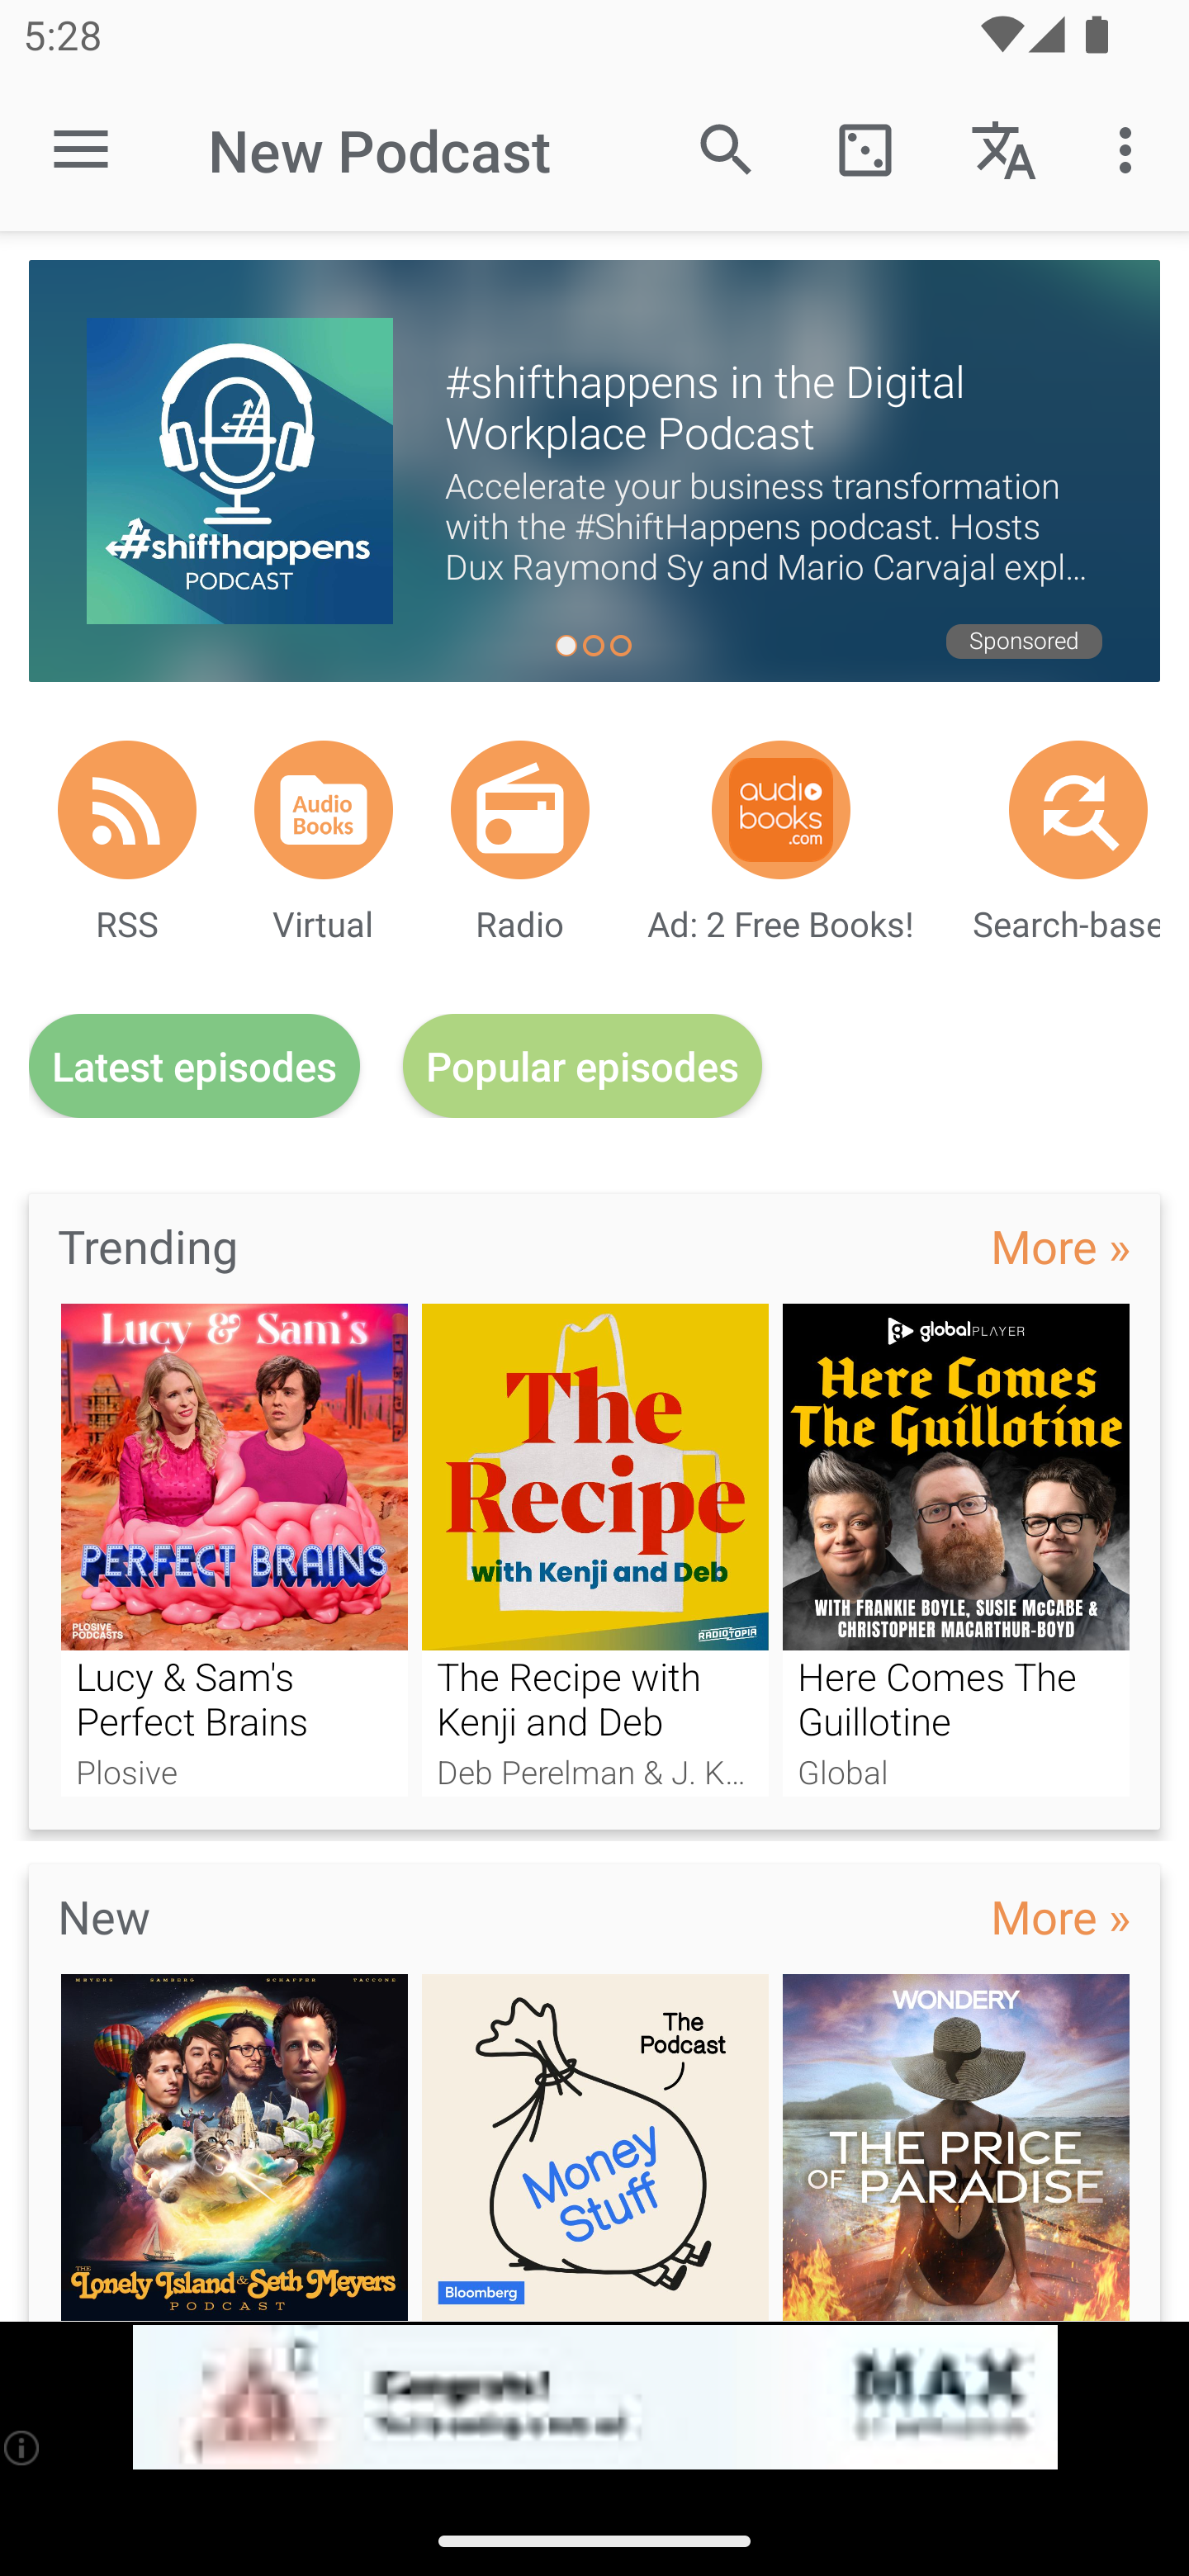  I want to click on Lucy & Sam's Perfect Brains Plosive, so click(234, 1549).